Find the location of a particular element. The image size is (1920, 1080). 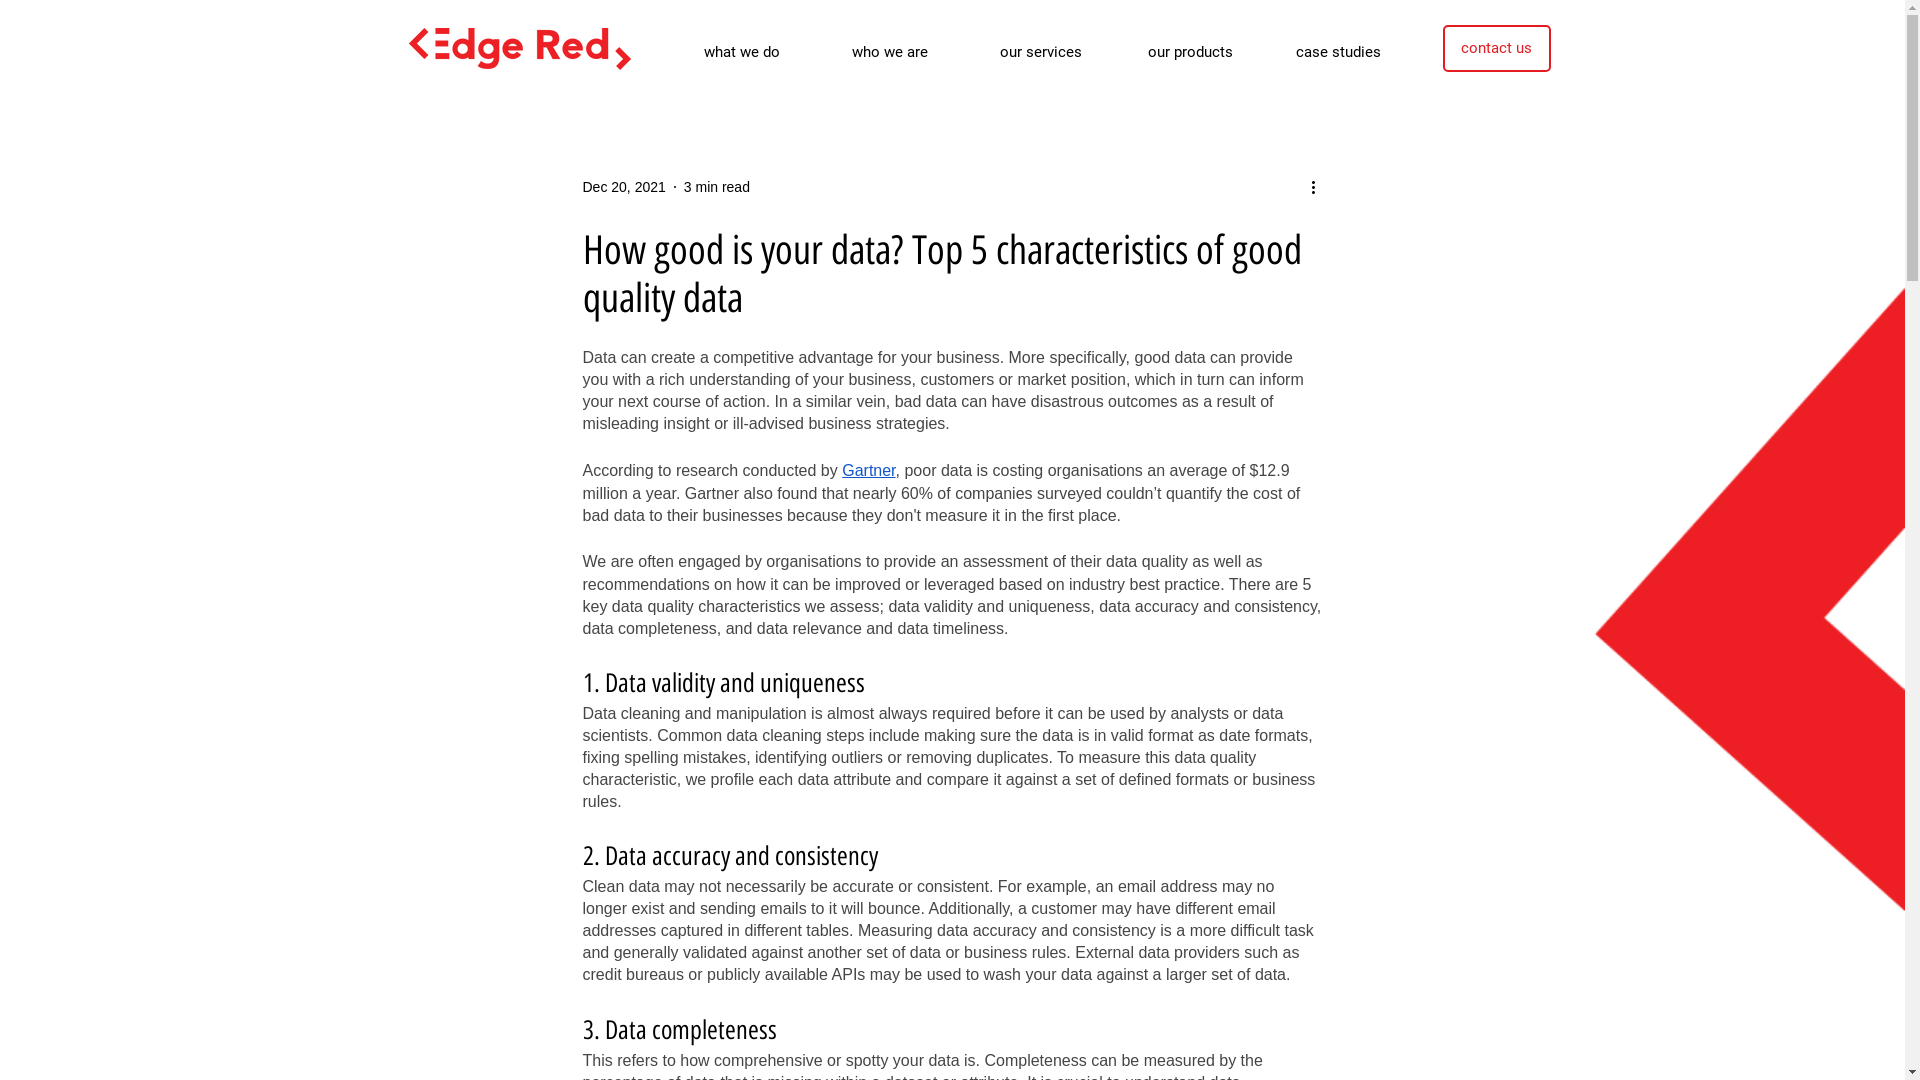

Gartner is located at coordinates (868, 470).